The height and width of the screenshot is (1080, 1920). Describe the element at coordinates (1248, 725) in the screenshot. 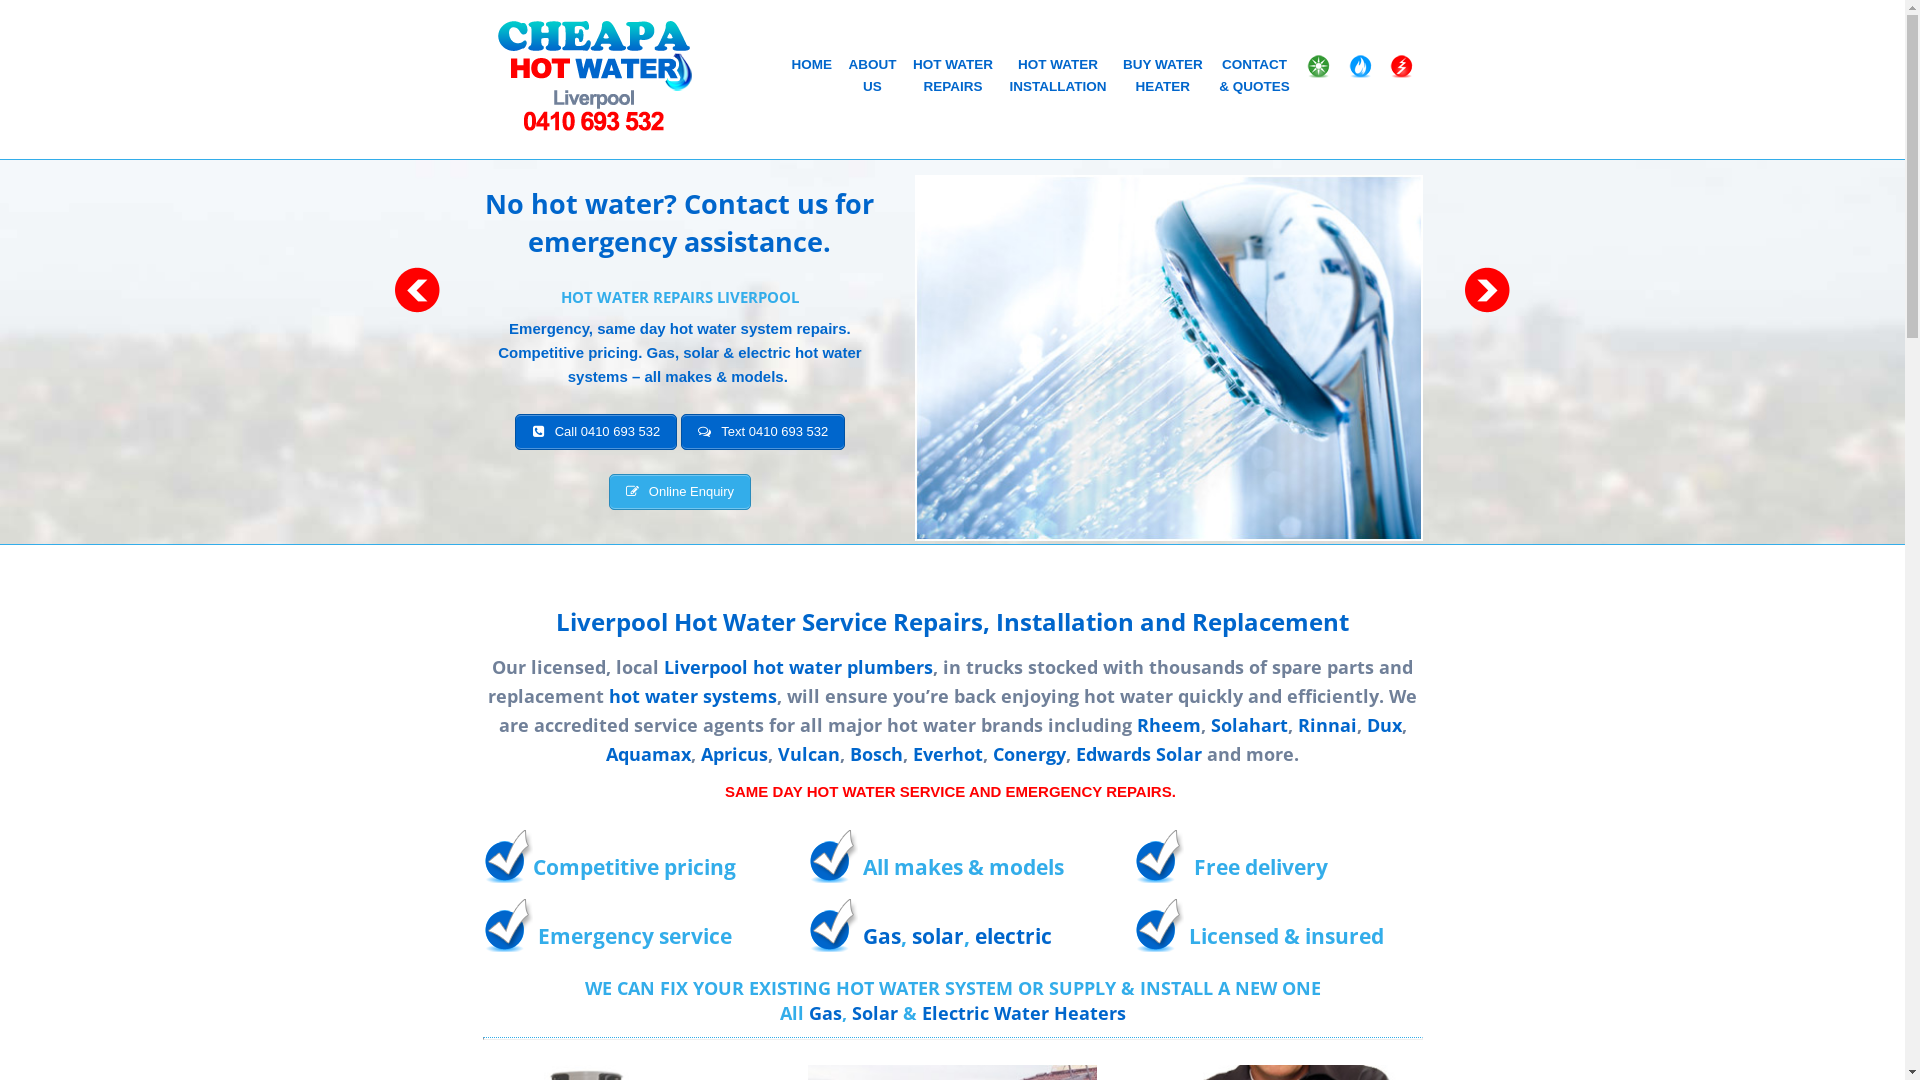

I see `Solahart` at that location.